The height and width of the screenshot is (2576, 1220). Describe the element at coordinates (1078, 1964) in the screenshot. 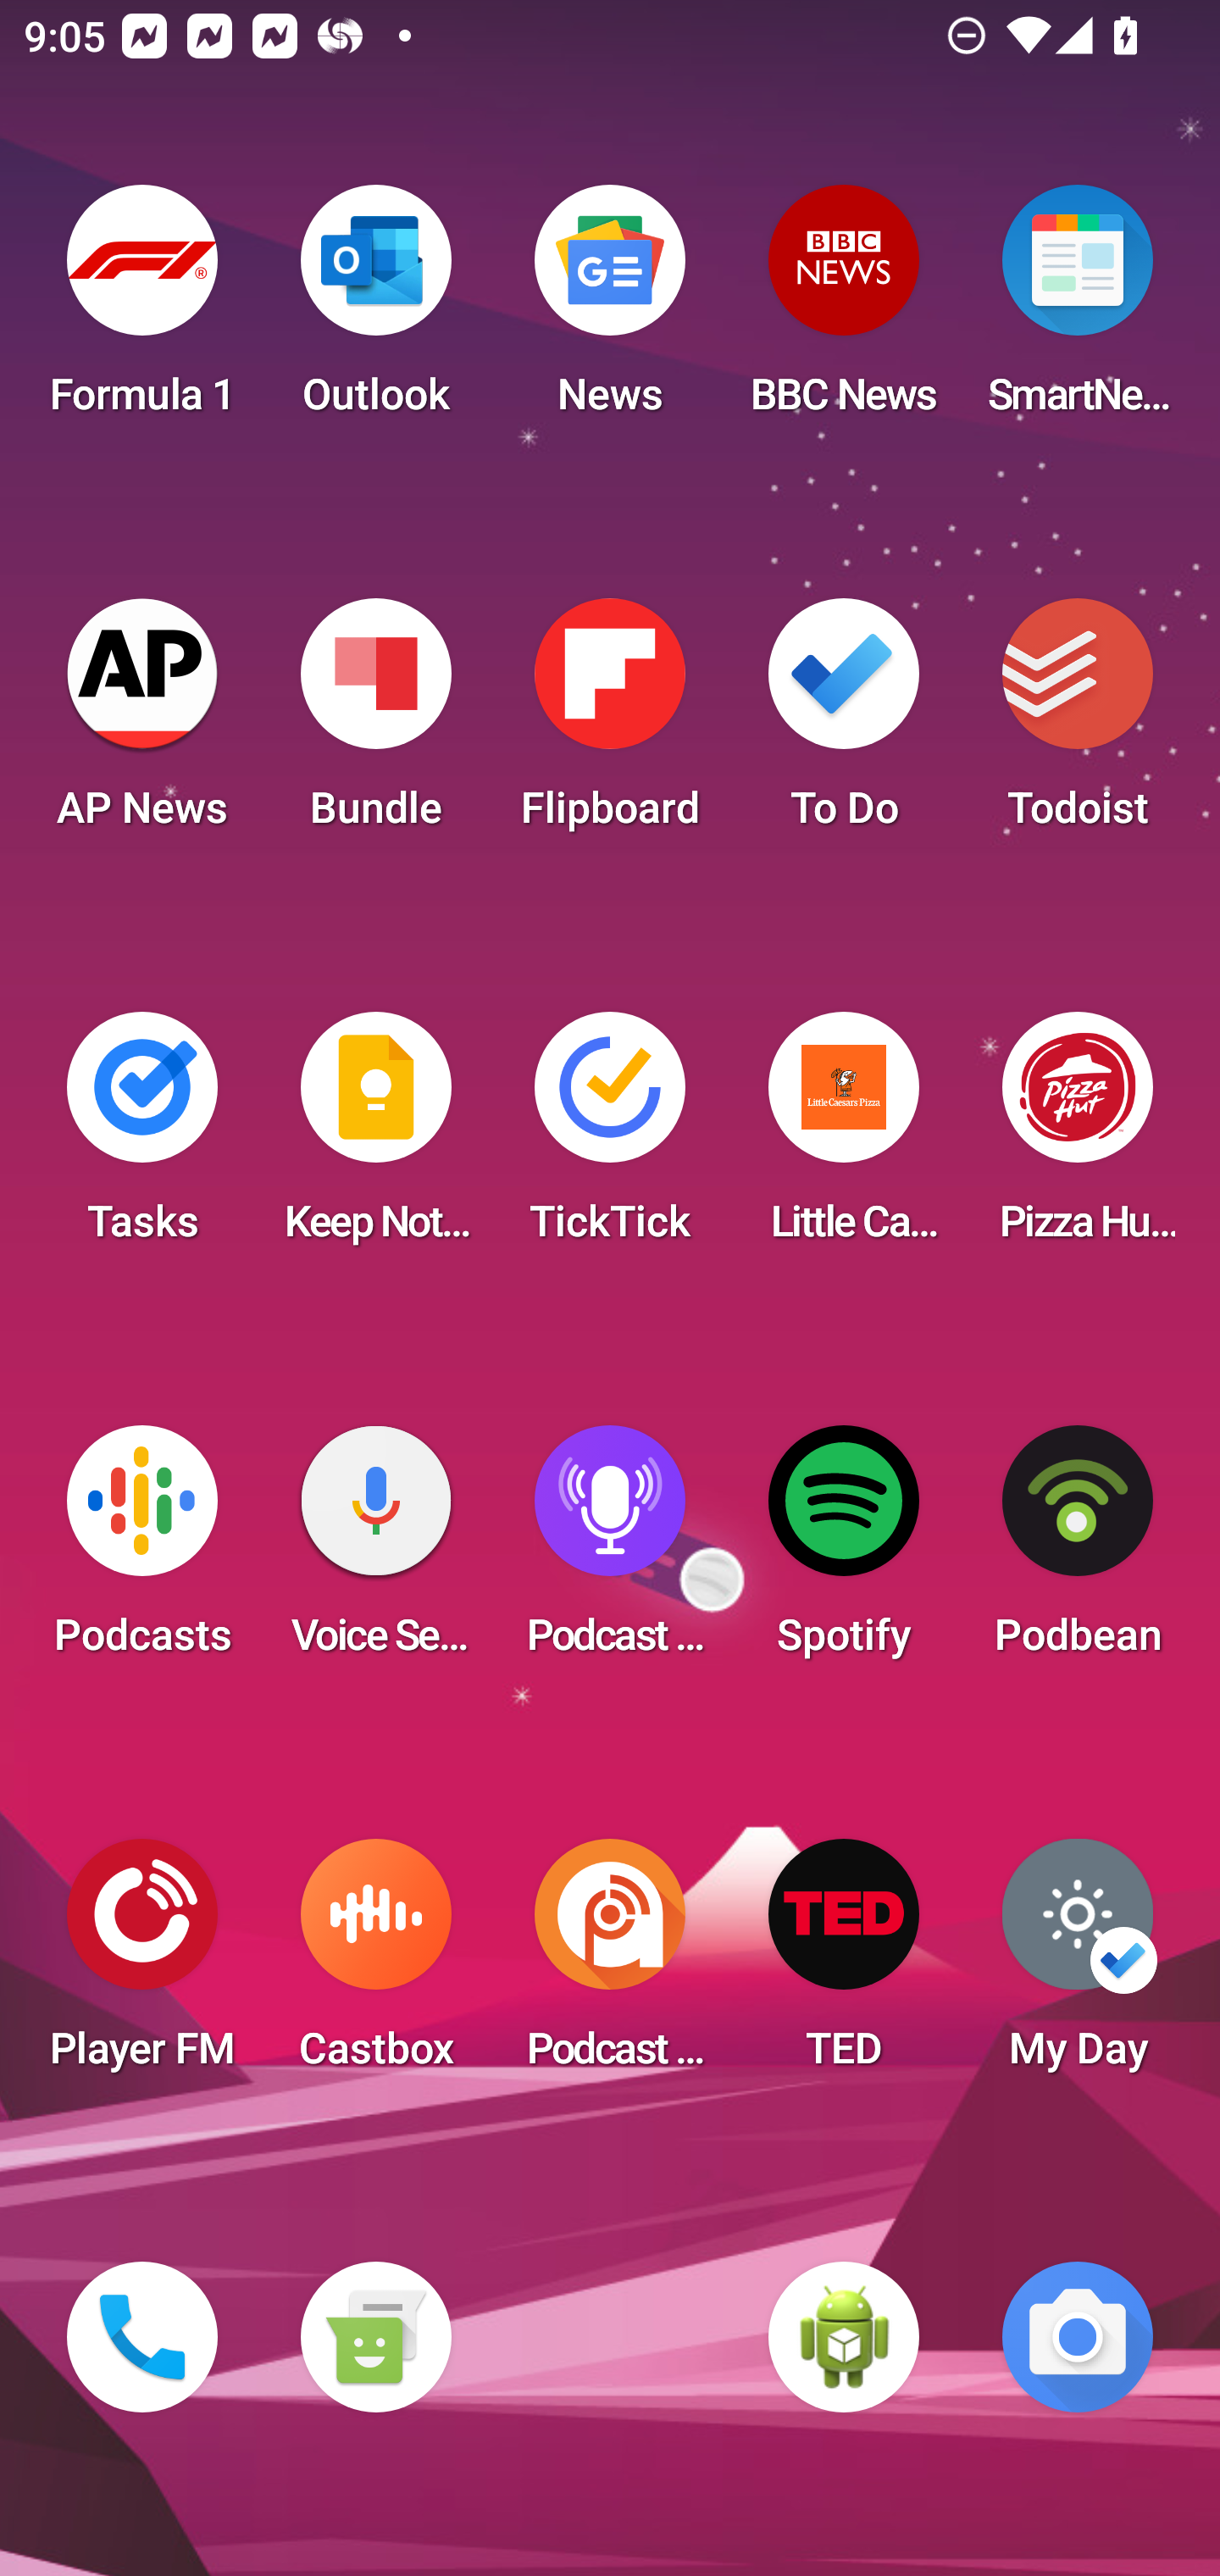

I see `My Day` at that location.